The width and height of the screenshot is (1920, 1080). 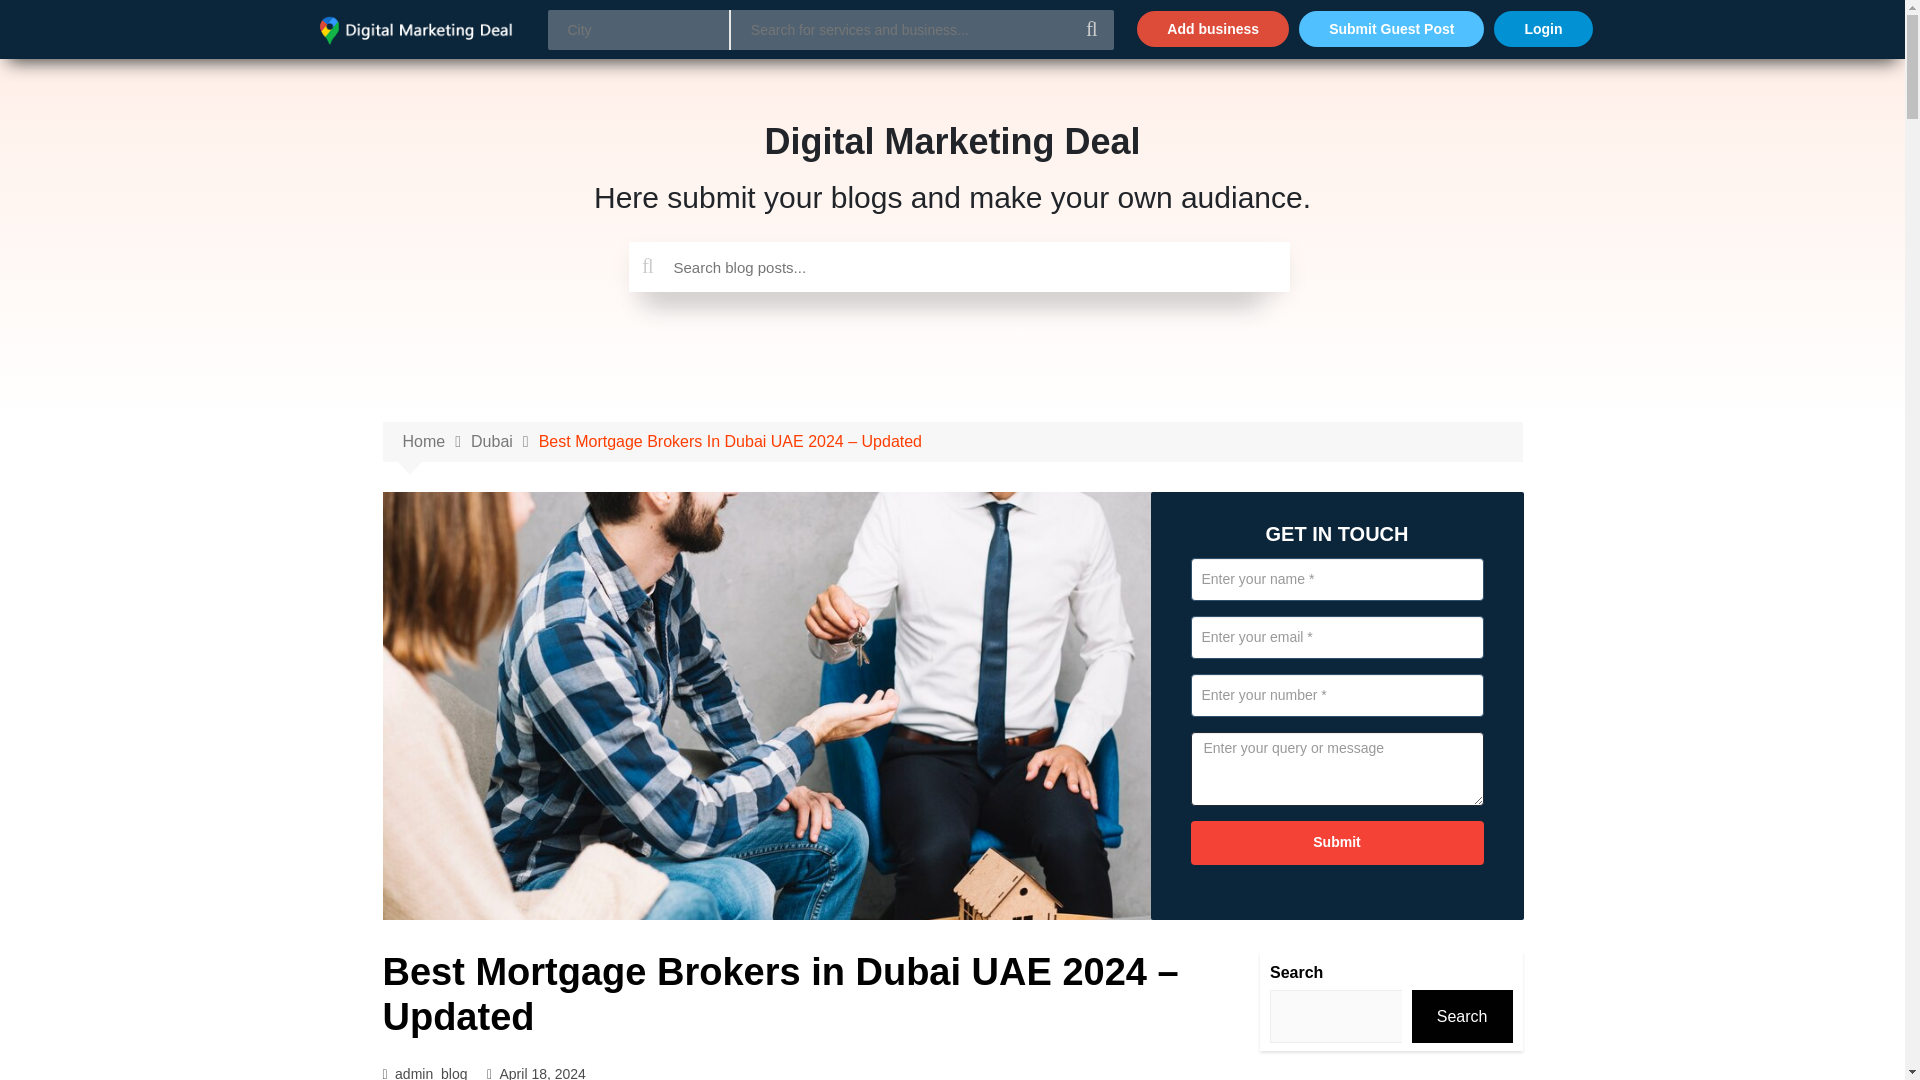 What do you see at coordinates (504, 441) in the screenshot?
I see `Dubai` at bounding box center [504, 441].